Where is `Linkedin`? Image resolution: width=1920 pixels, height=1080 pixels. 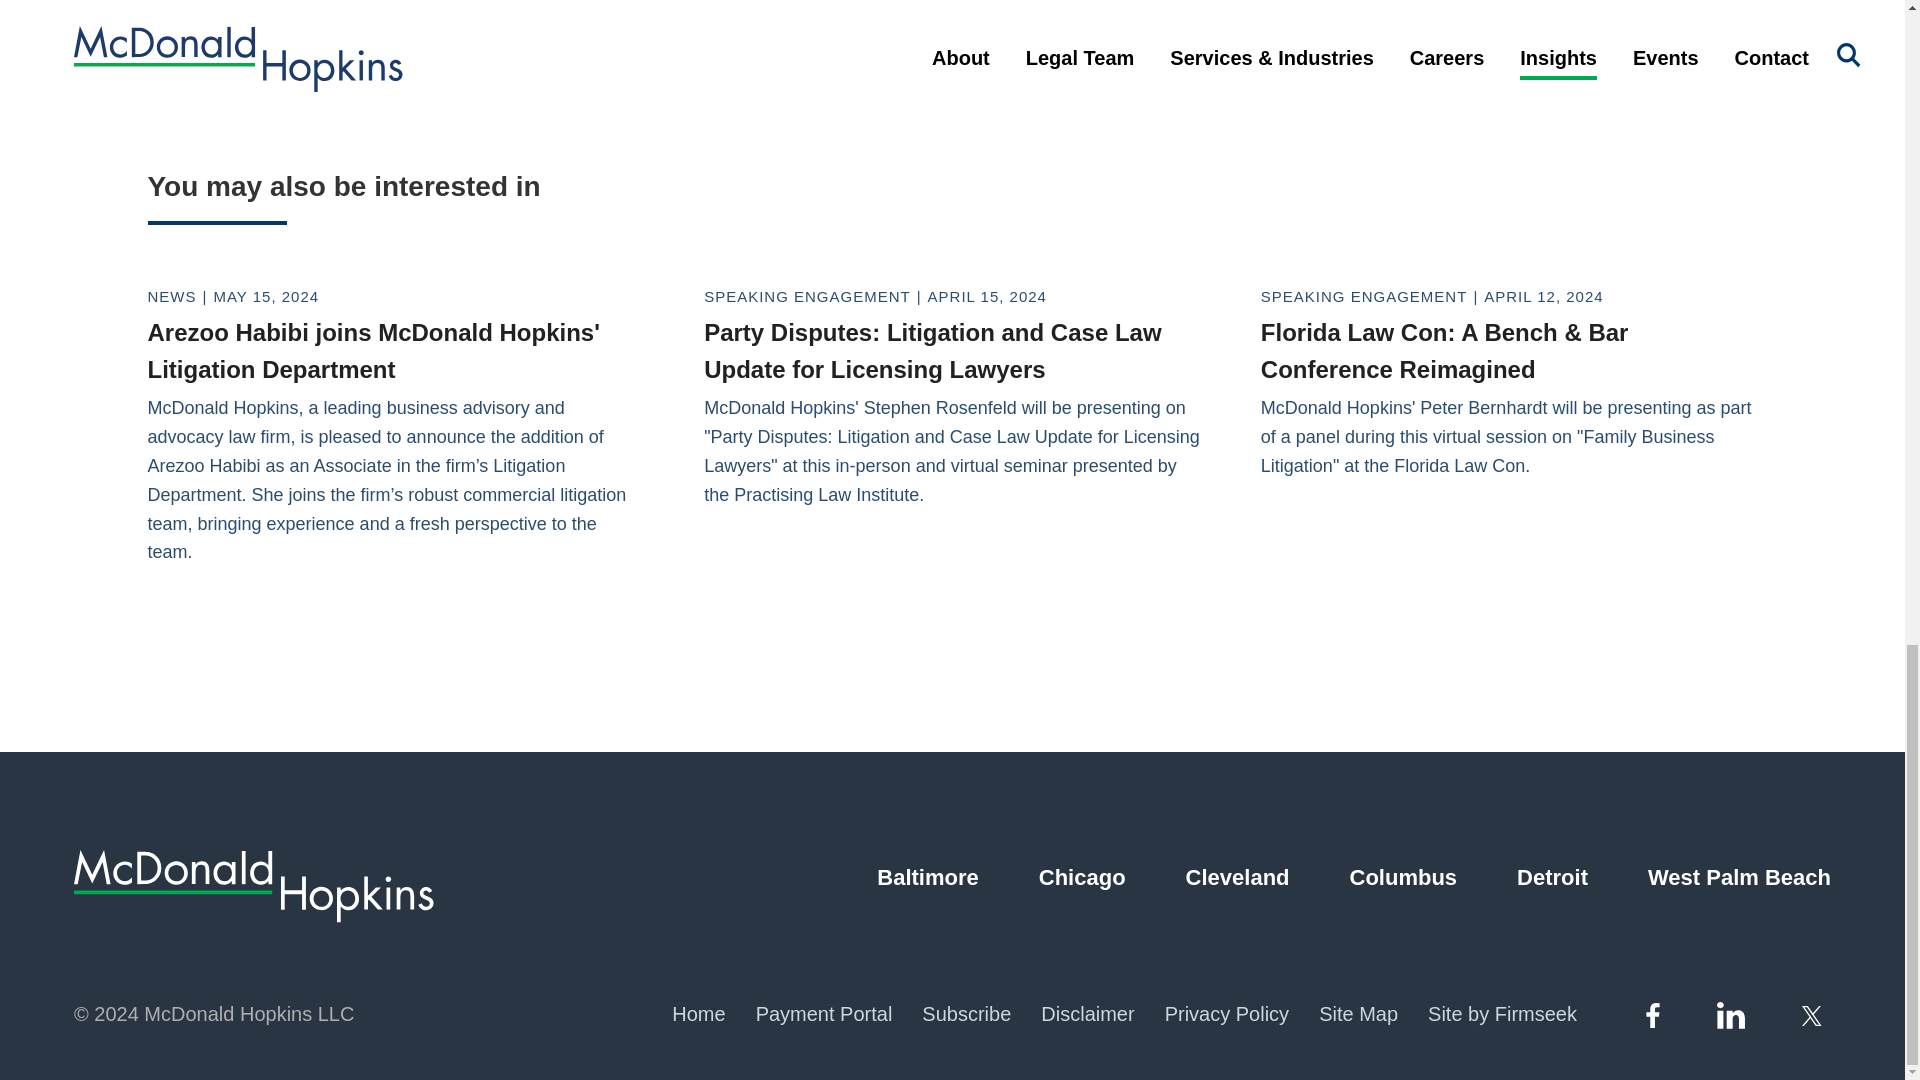 Linkedin is located at coordinates (1730, 1014).